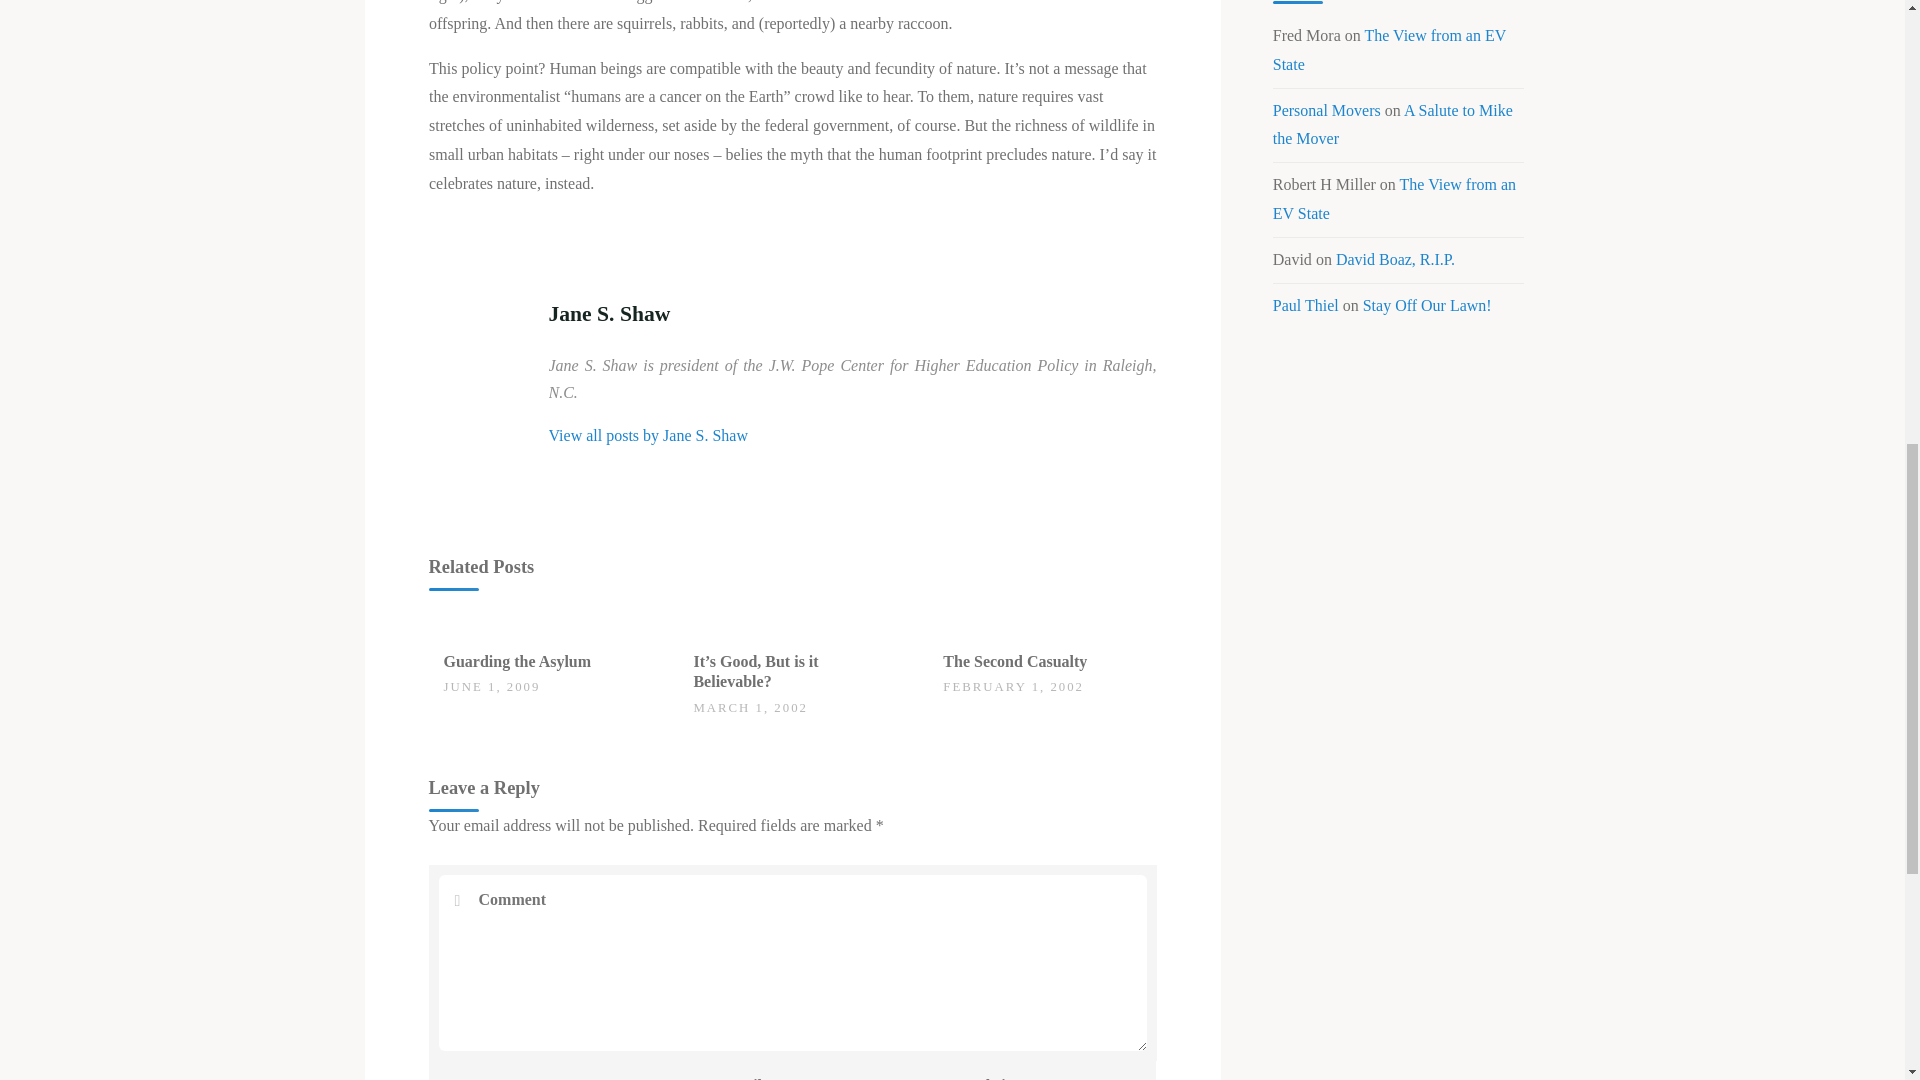 This screenshot has width=1920, height=1080. What do you see at coordinates (792, 126) in the screenshot?
I see `Page 17` at bounding box center [792, 126].